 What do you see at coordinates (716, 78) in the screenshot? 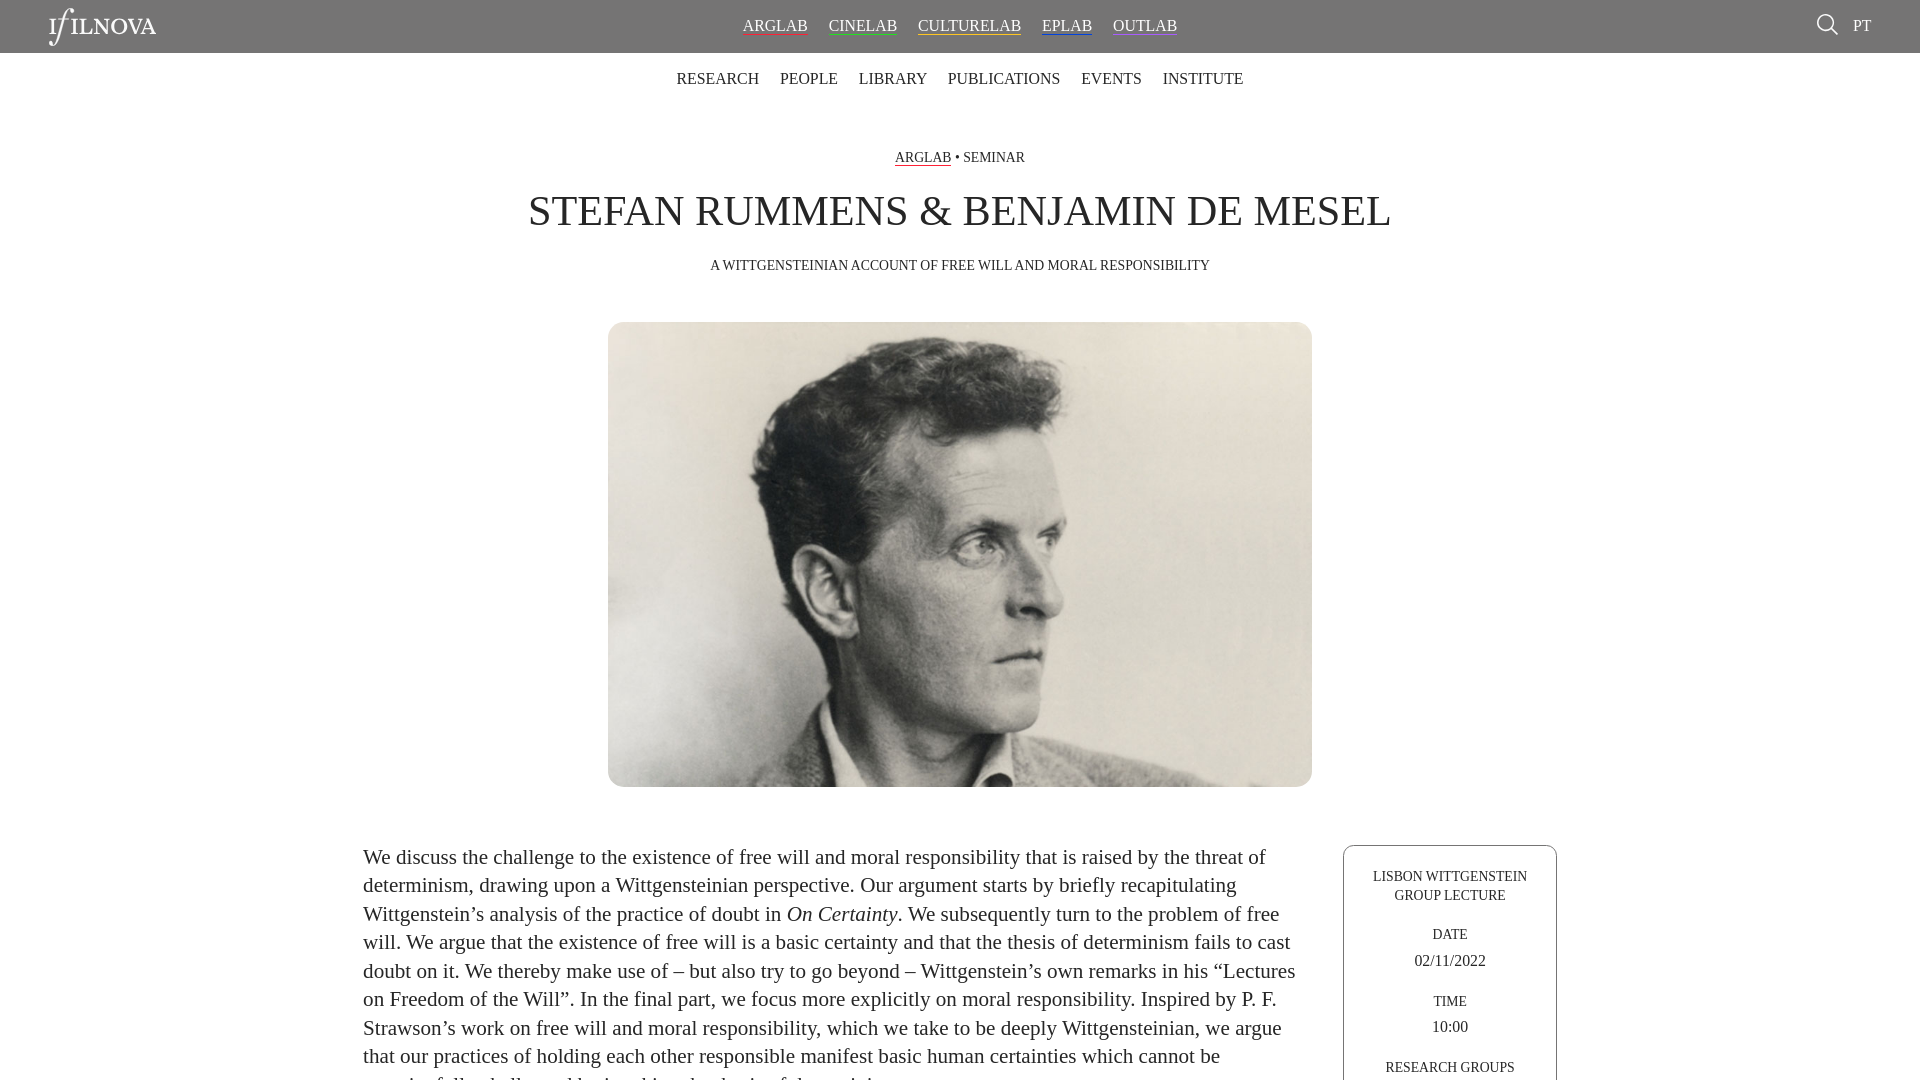
I see `RESEARCH` at bounding box center [716, 78].